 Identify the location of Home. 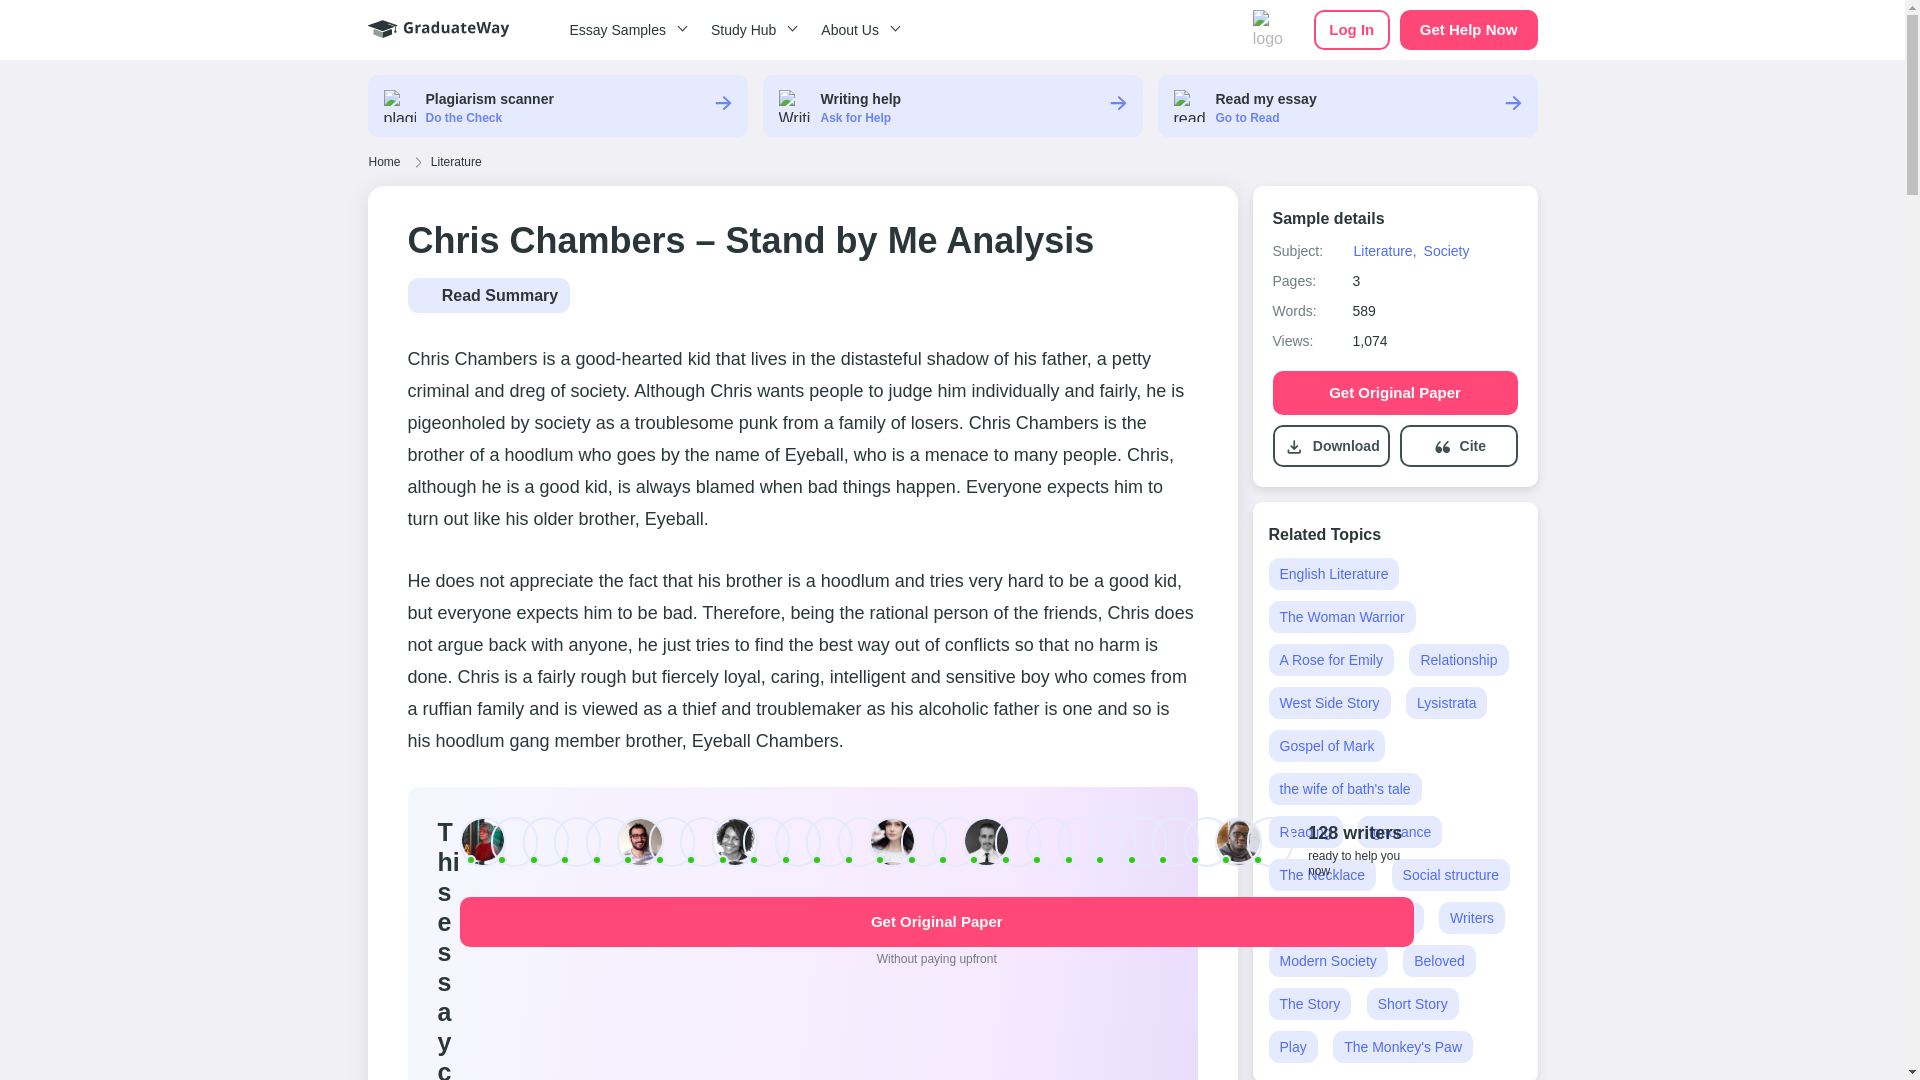
(384, 162).